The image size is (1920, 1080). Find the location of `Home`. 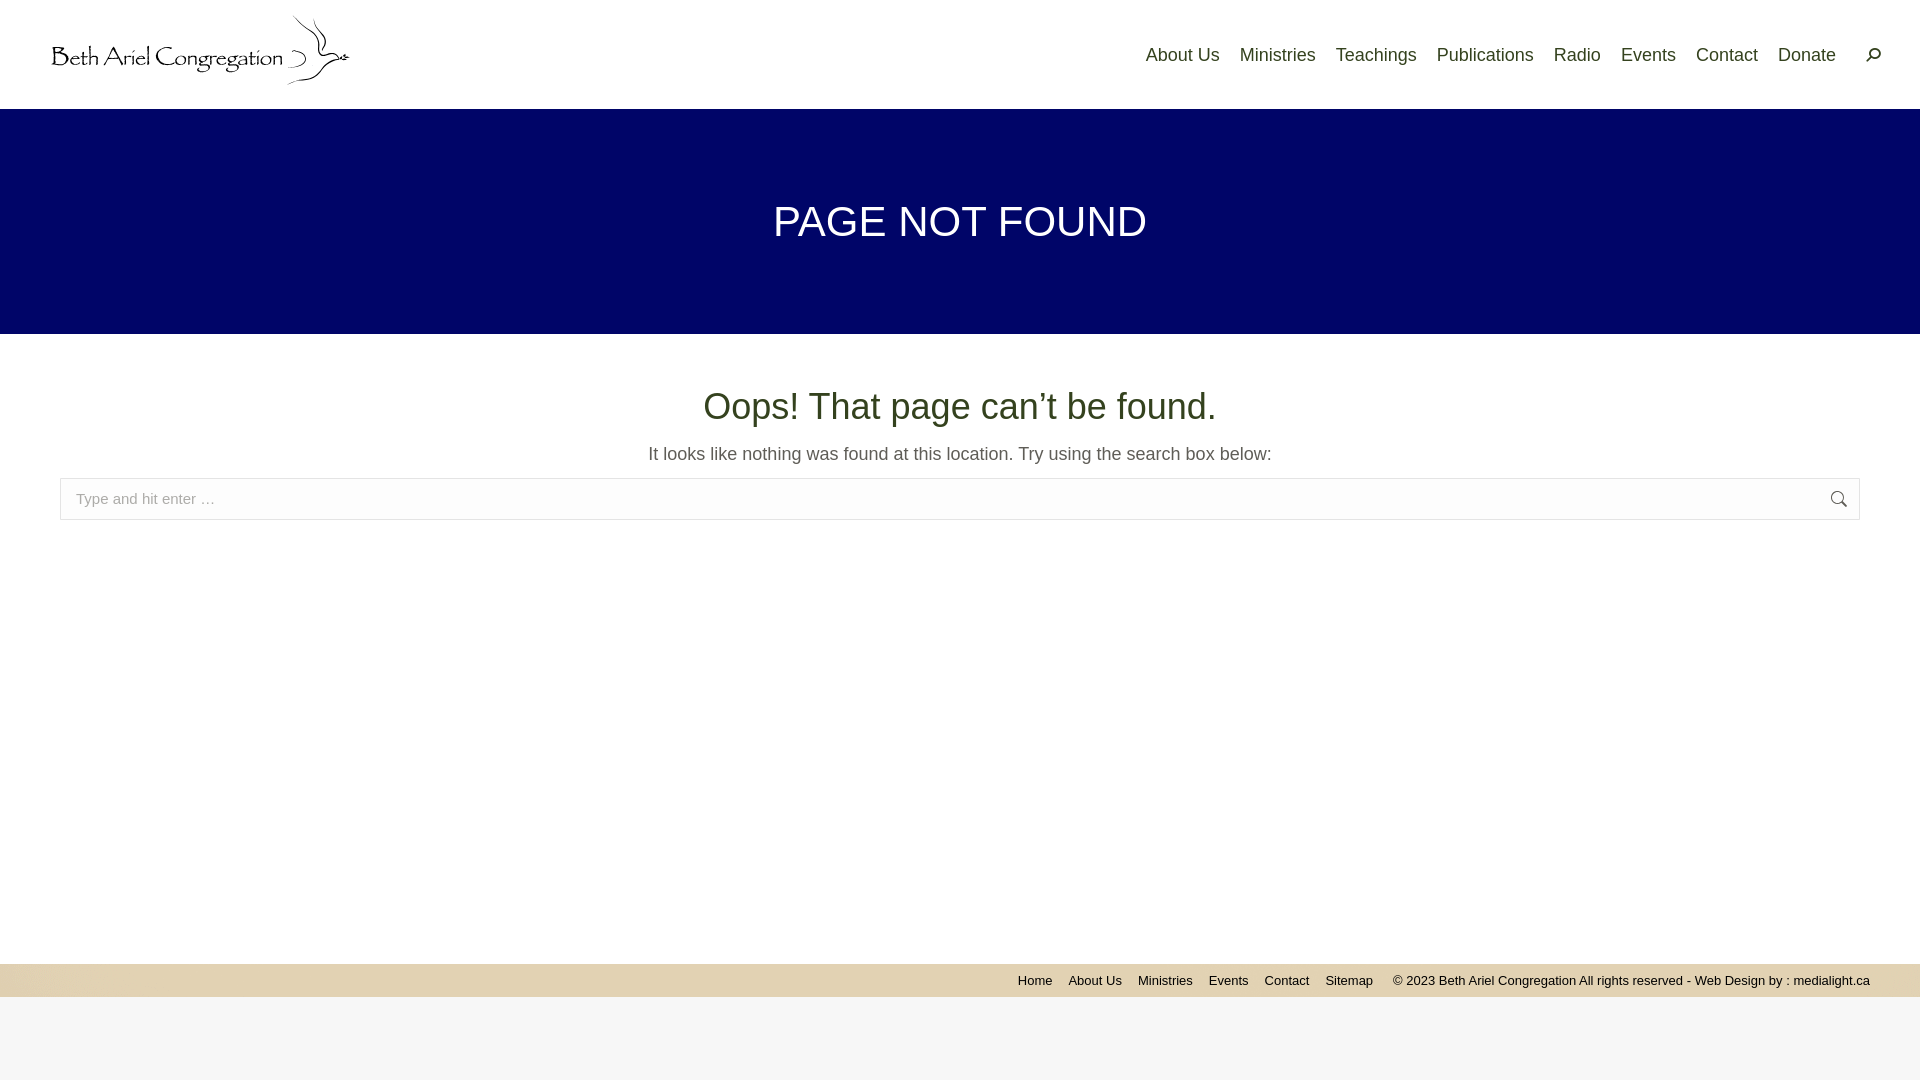

Home is located at coordinates (1035, 980).